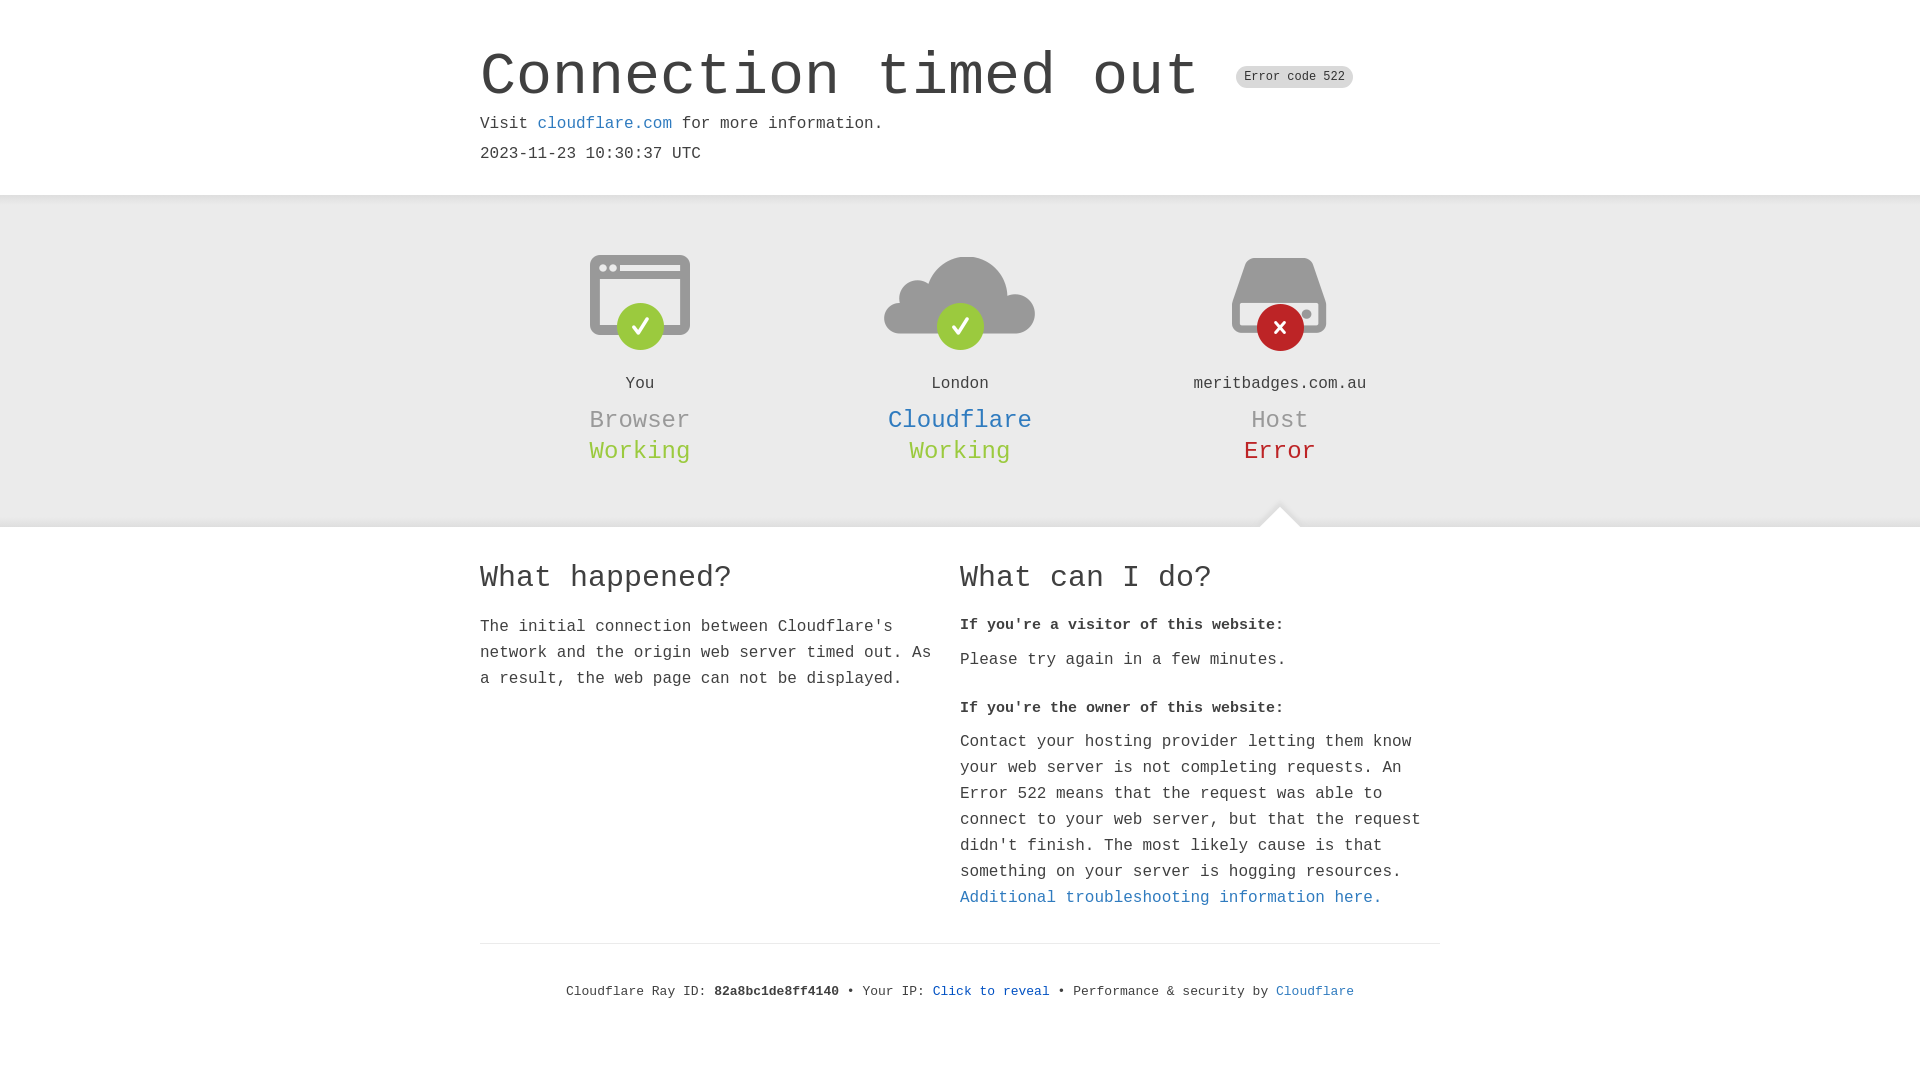 The image size is (1920, 1080). Describe the element at coordinates (960, 420) in the screenshot. I see `Cloudflare` at that location.